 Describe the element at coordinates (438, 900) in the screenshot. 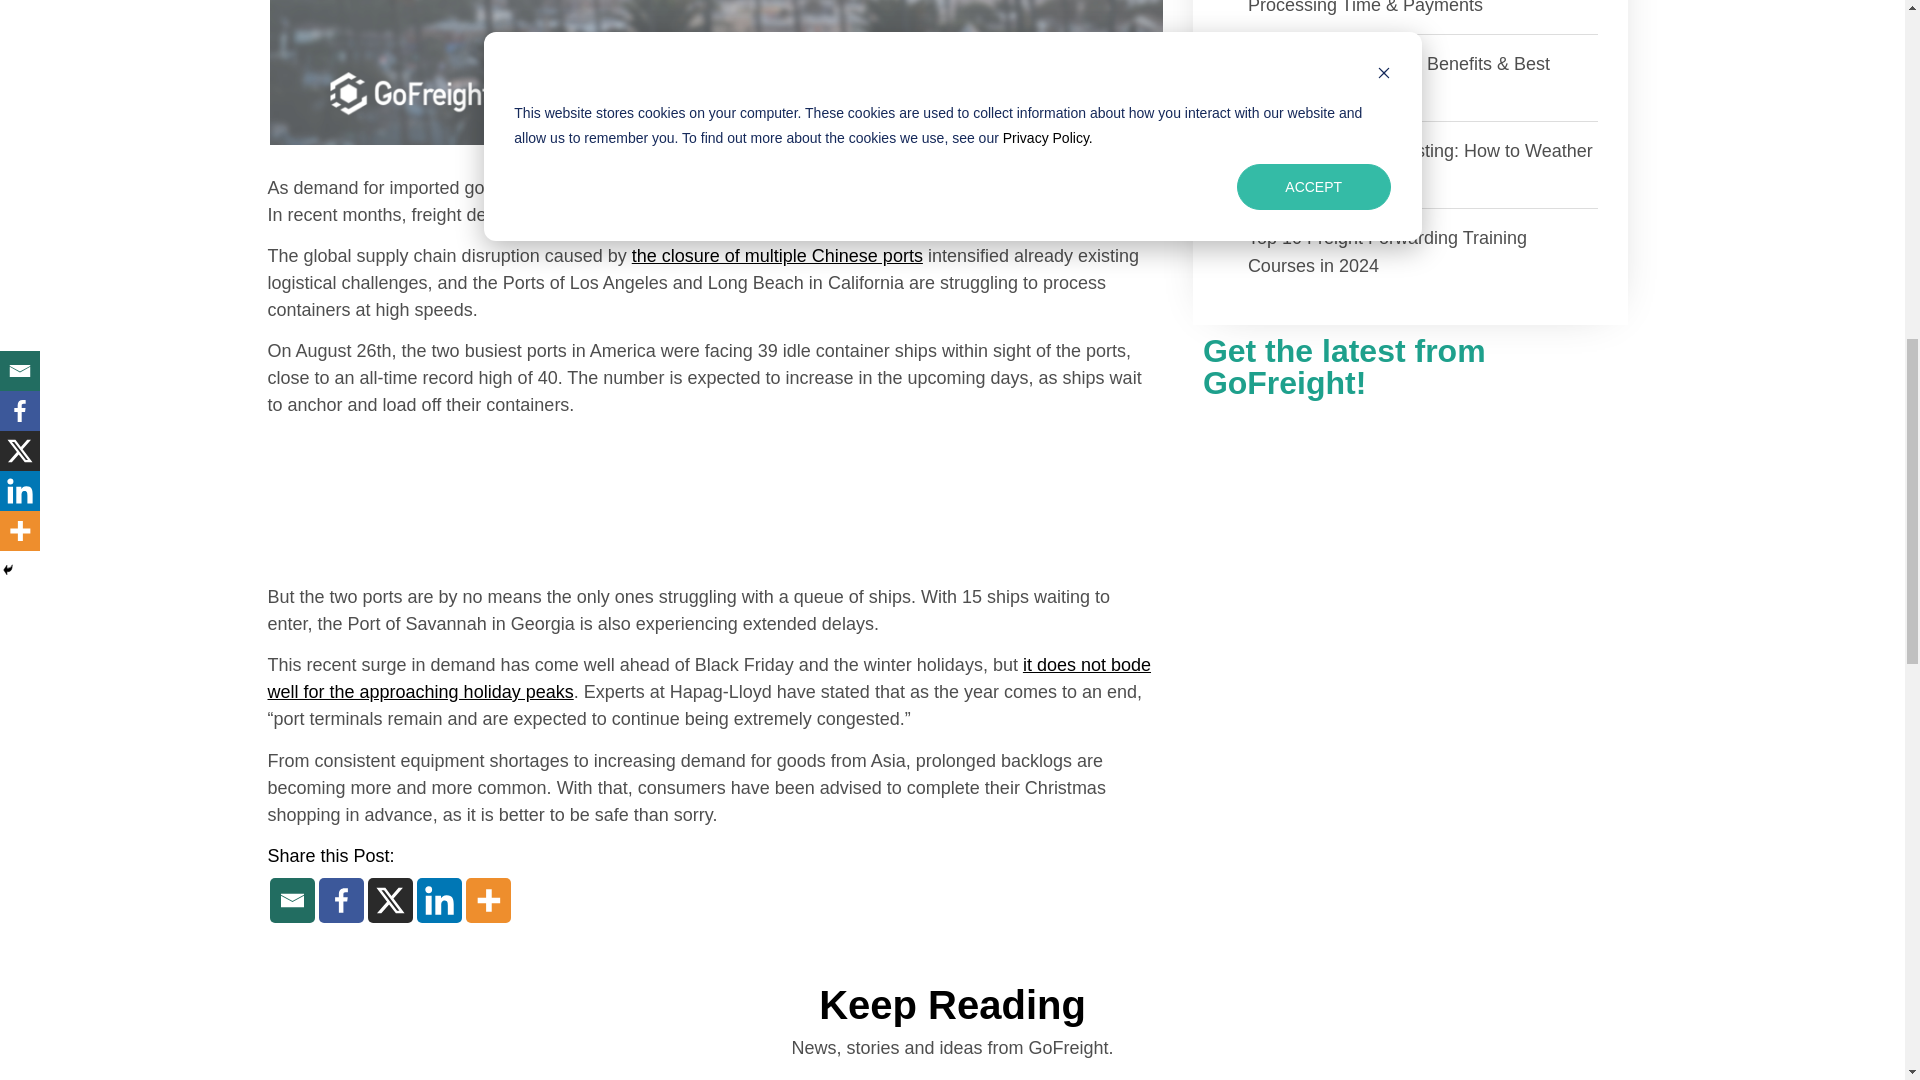

I see `Linkedin` at that location.